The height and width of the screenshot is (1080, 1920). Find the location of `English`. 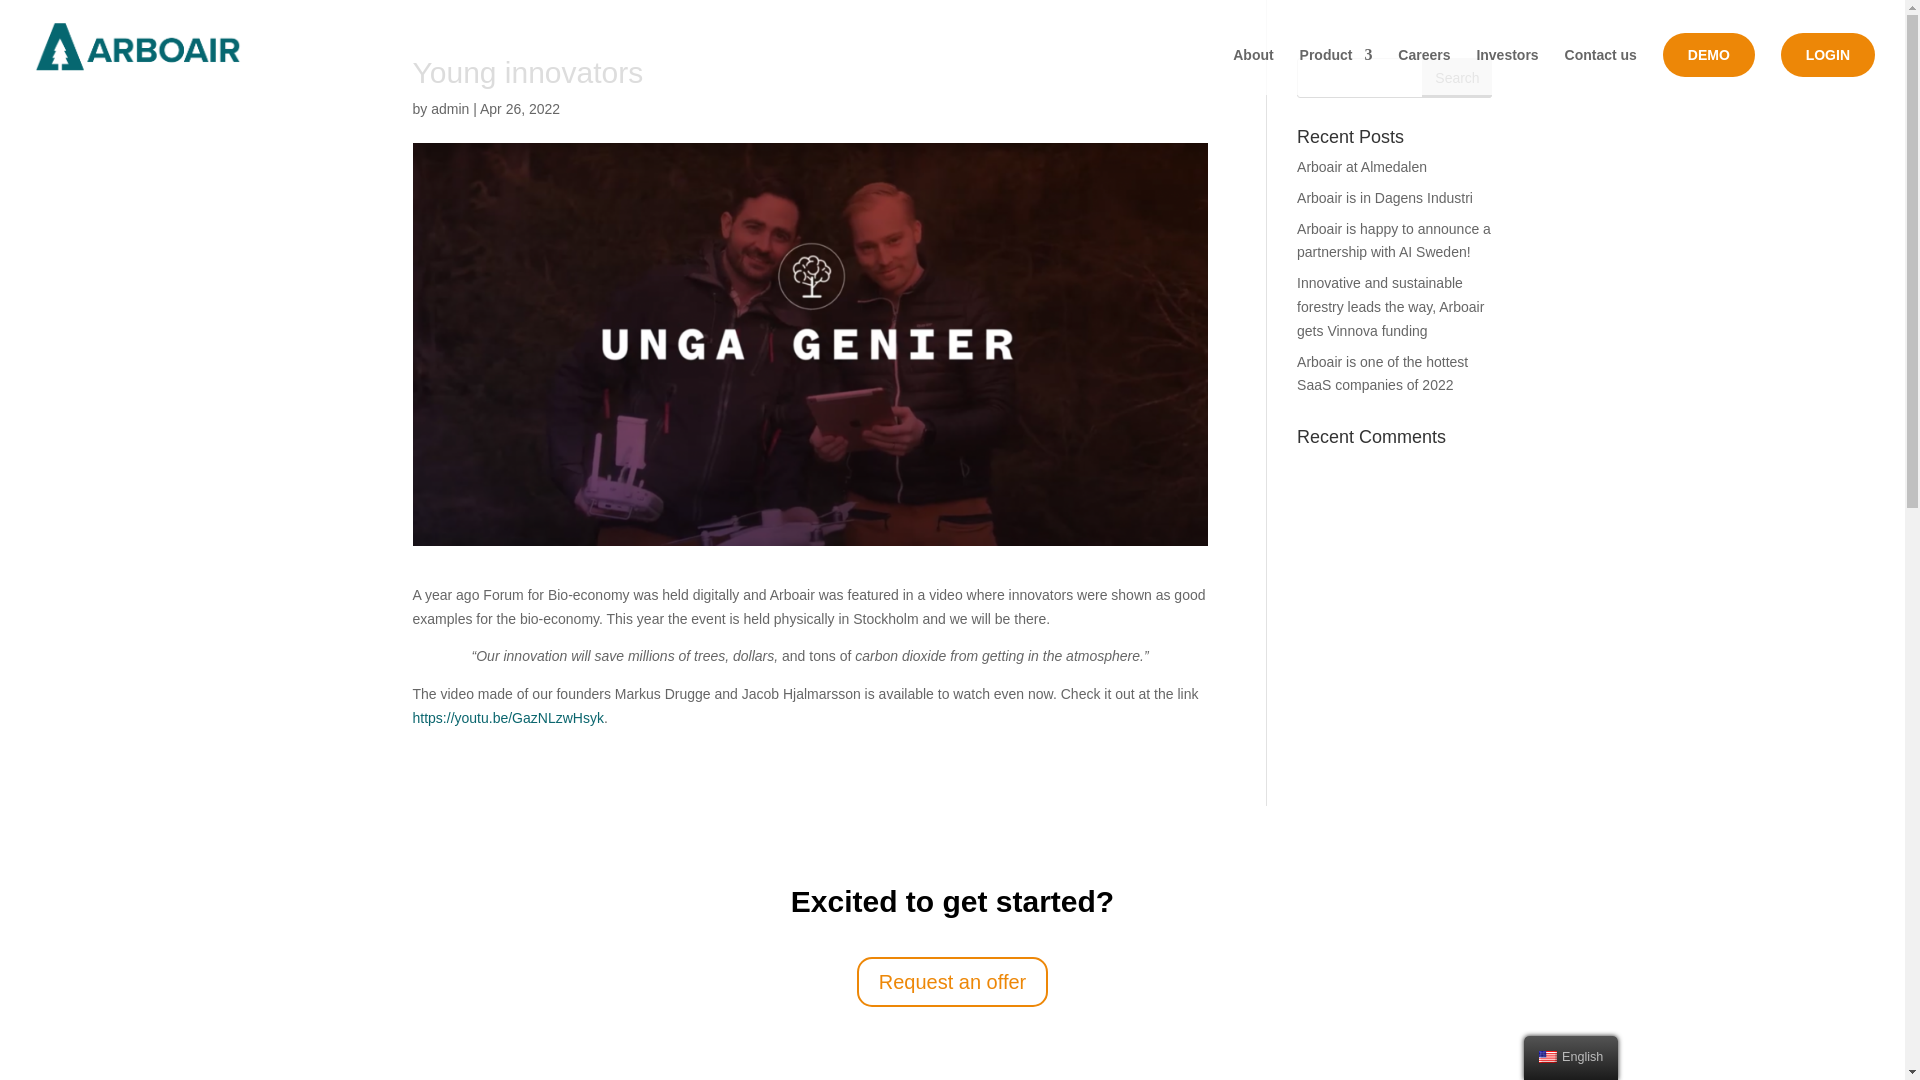

English is located at coordinates (1548, 1056).